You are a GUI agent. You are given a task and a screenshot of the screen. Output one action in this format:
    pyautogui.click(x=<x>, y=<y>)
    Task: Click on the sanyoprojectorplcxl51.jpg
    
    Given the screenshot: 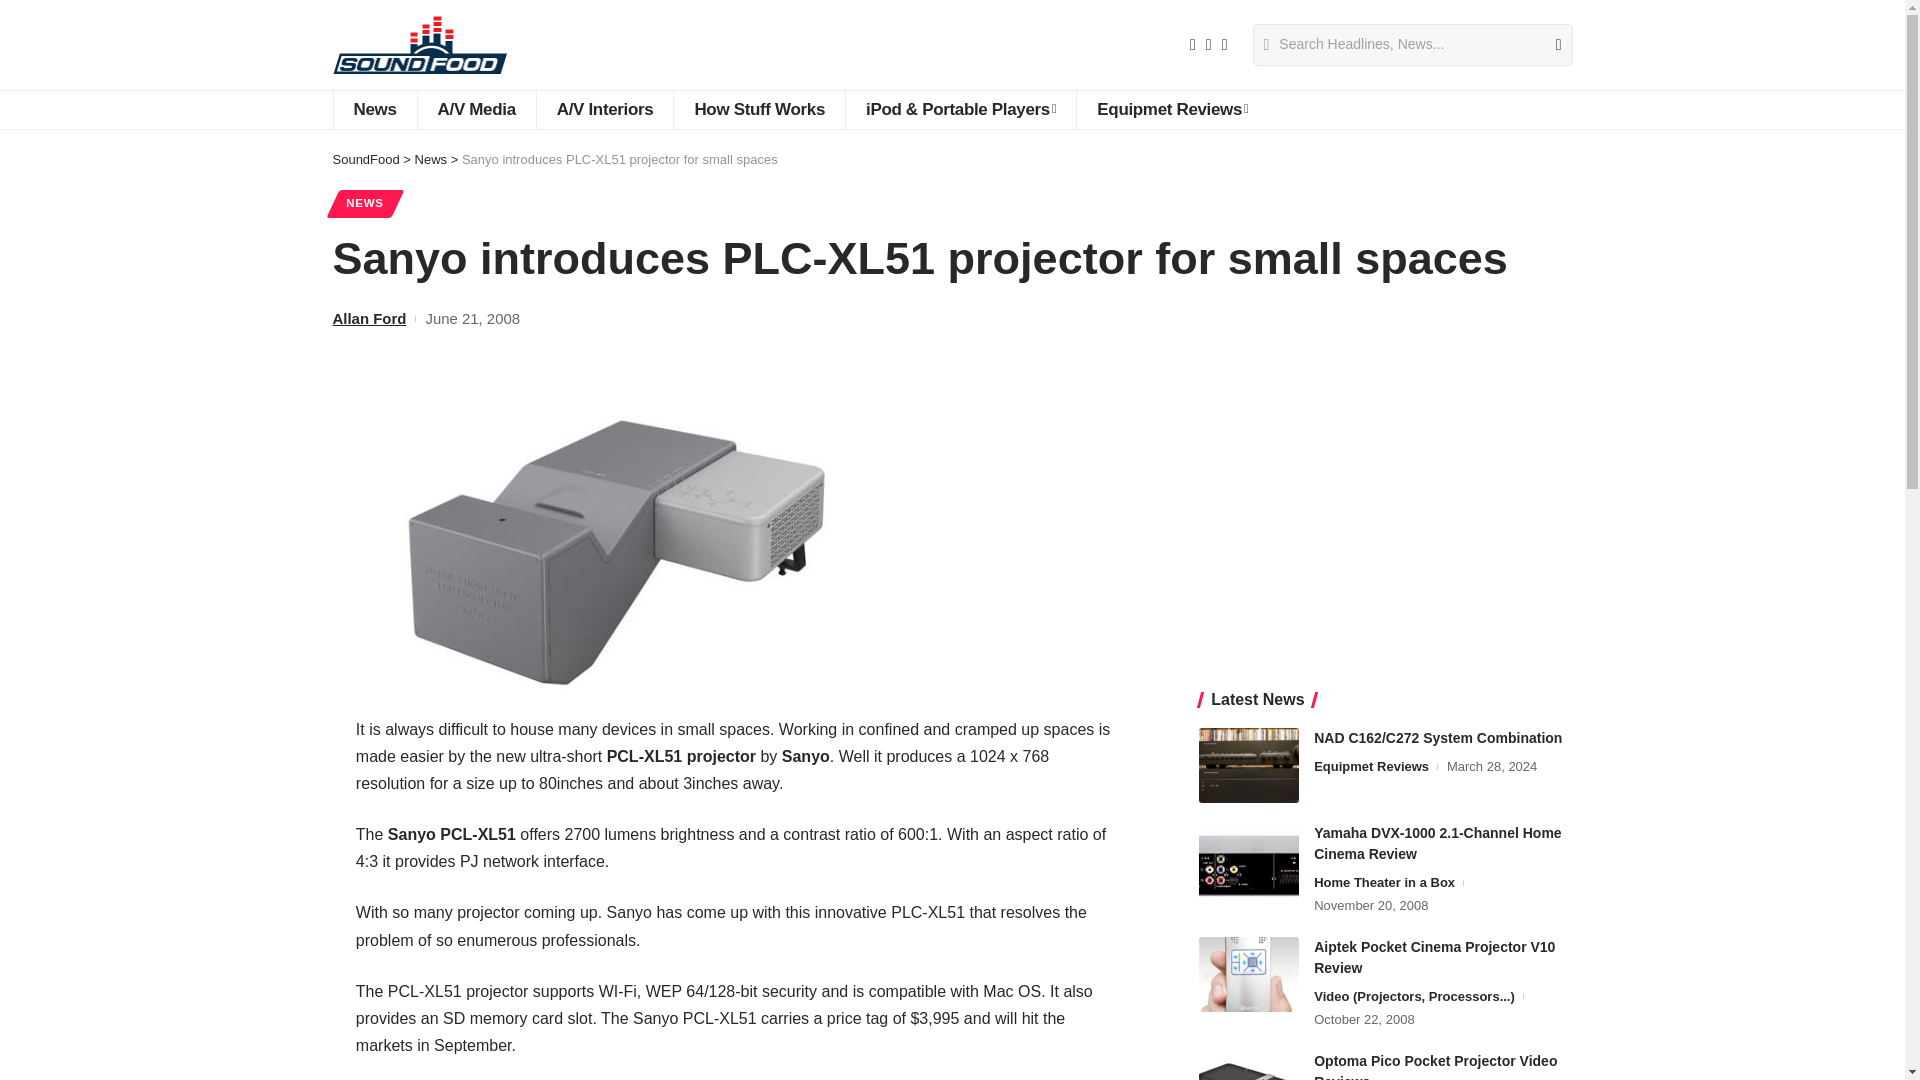 What is the action you would take?
    pyautogui.click(x=618, y=550)
    